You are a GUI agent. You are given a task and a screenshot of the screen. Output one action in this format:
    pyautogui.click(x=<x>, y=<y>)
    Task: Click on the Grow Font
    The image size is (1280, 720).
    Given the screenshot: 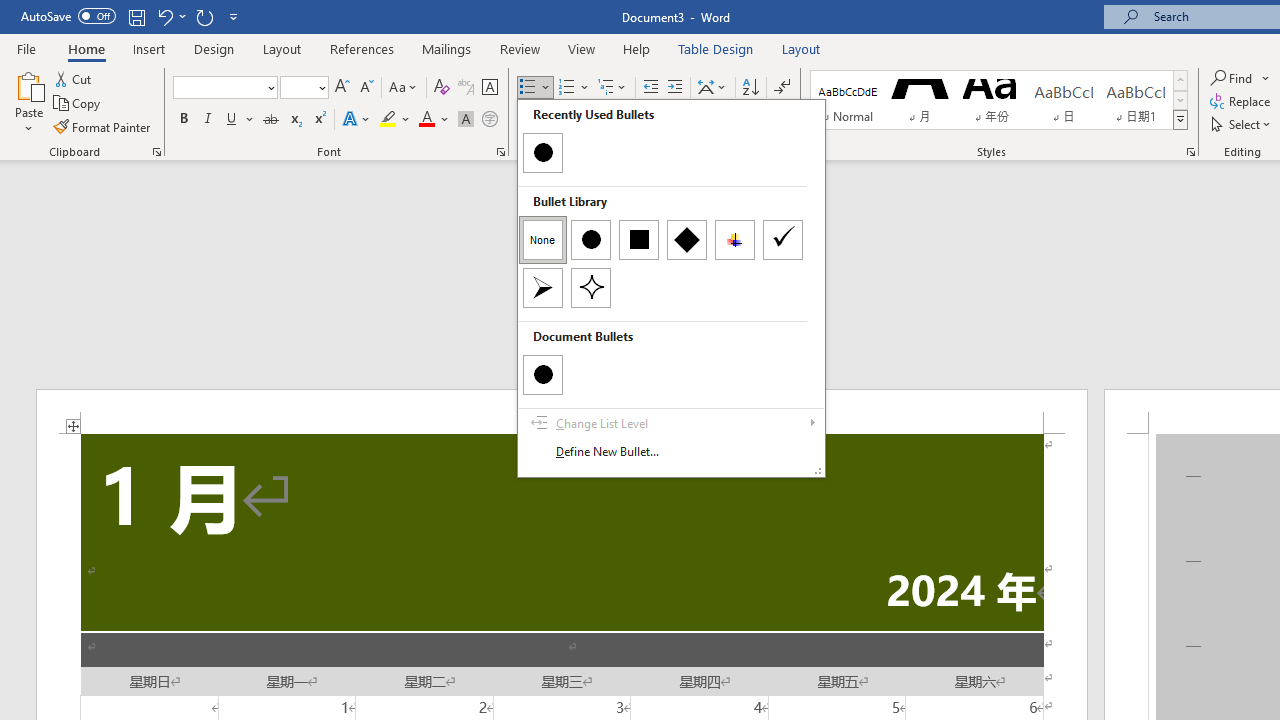 What is the action you would take?
    pyautogui.click(x=342, y=88)
    